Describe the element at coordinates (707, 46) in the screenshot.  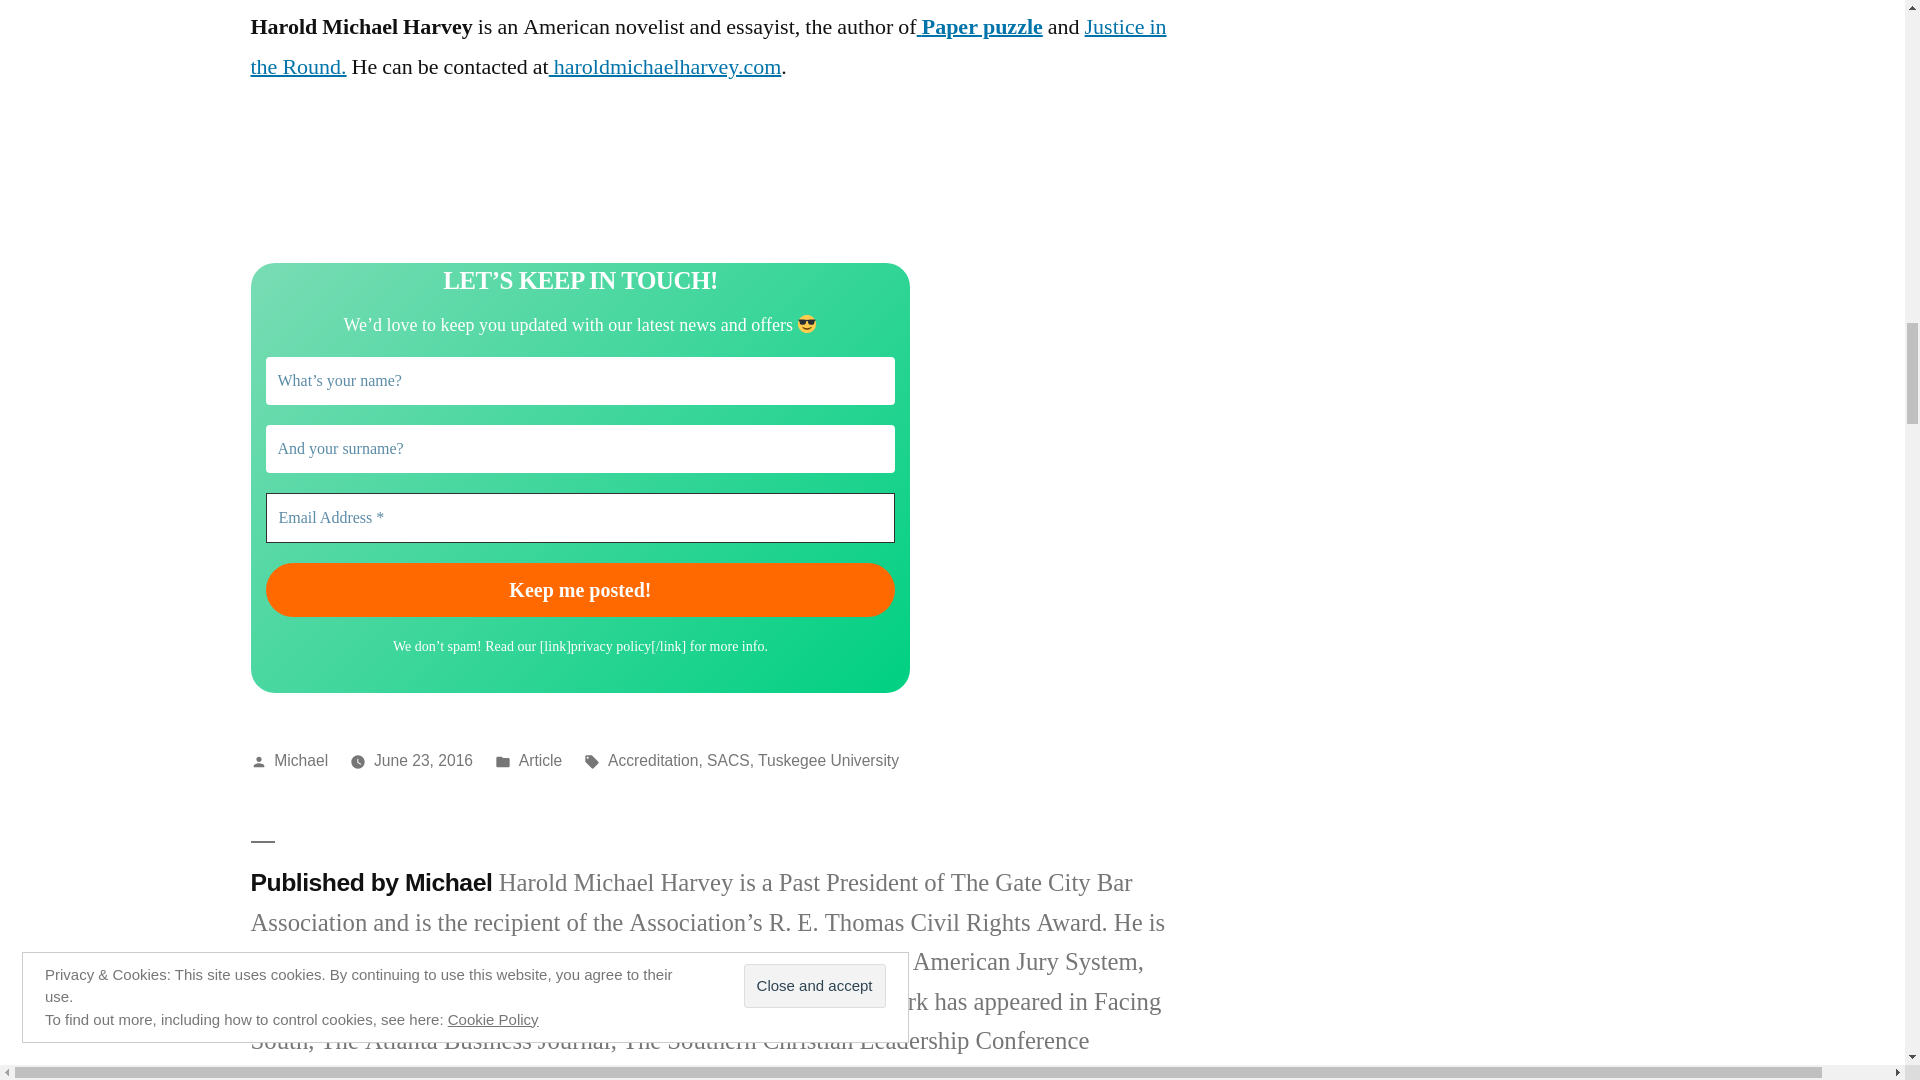
I see `Justice in the Round.` at that location.